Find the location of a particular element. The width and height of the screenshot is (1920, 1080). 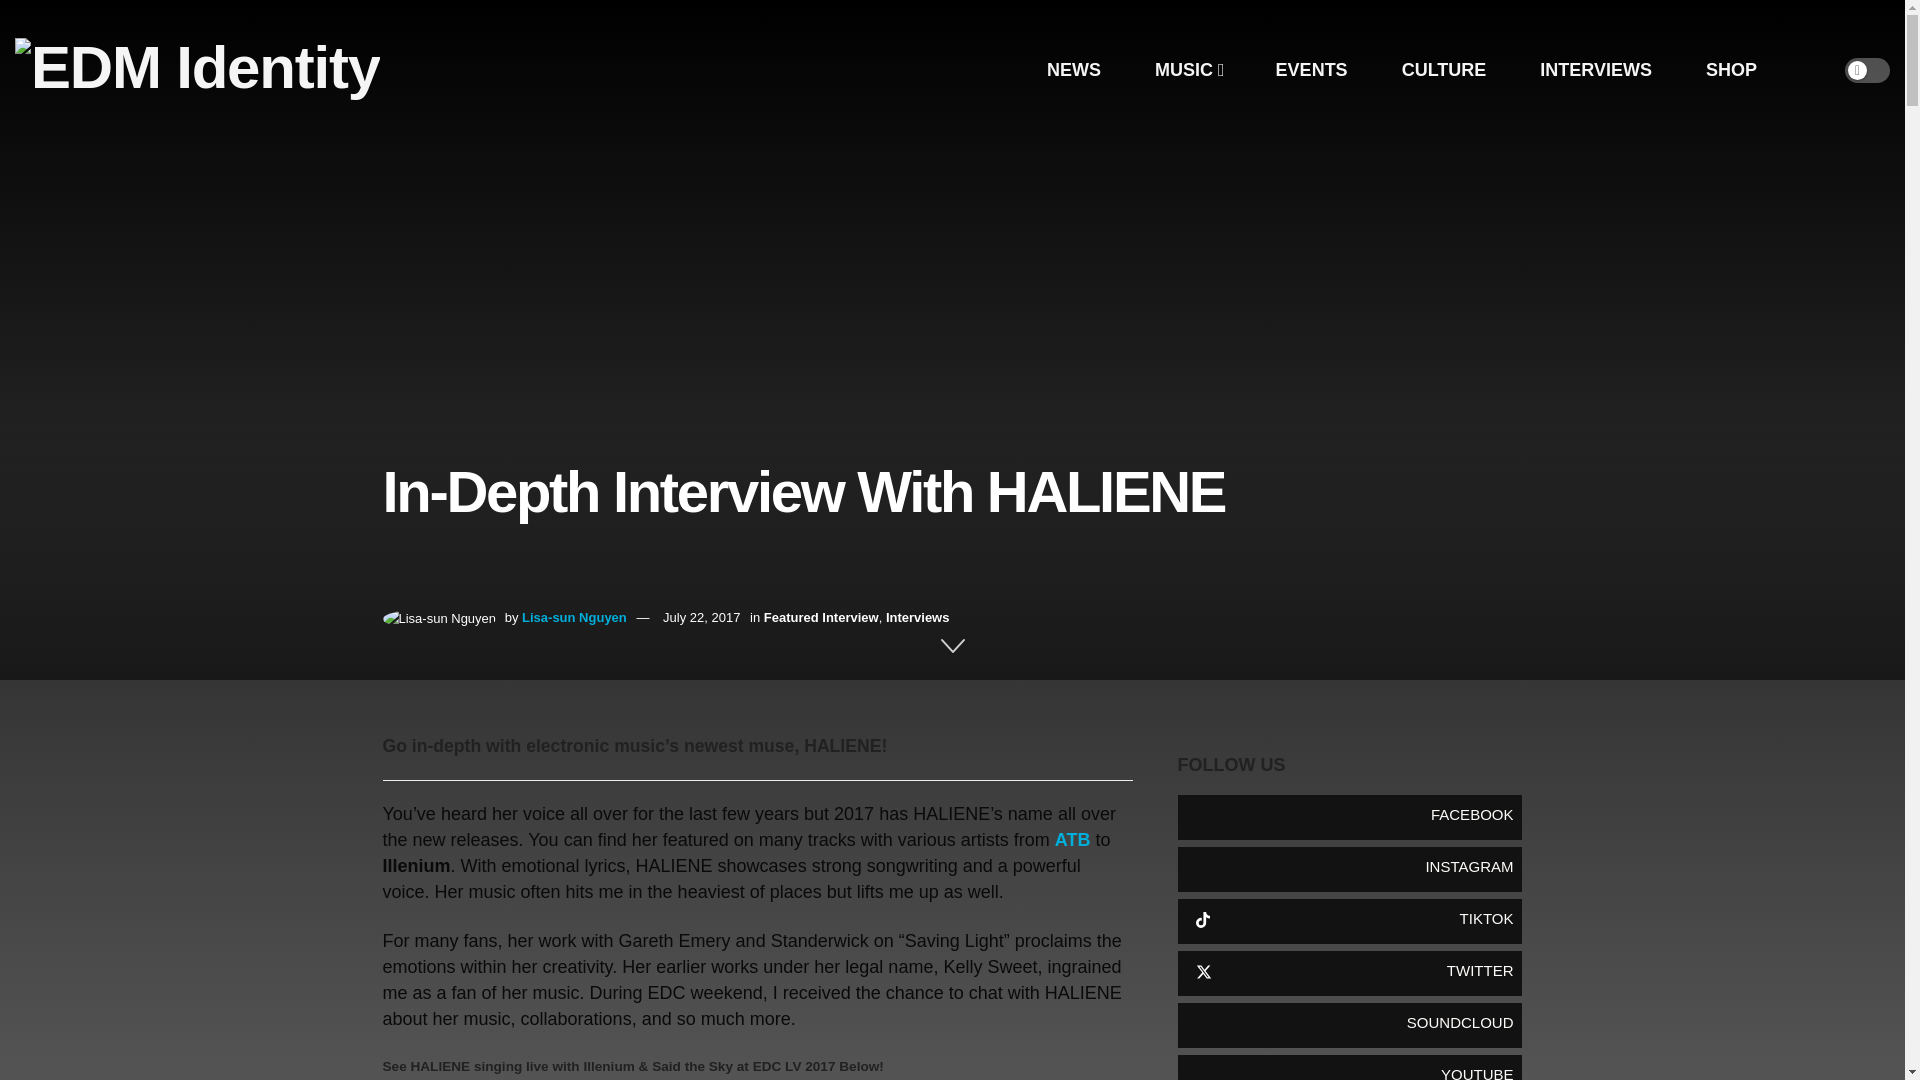

NEWS is located at coordinates (1074, 70).